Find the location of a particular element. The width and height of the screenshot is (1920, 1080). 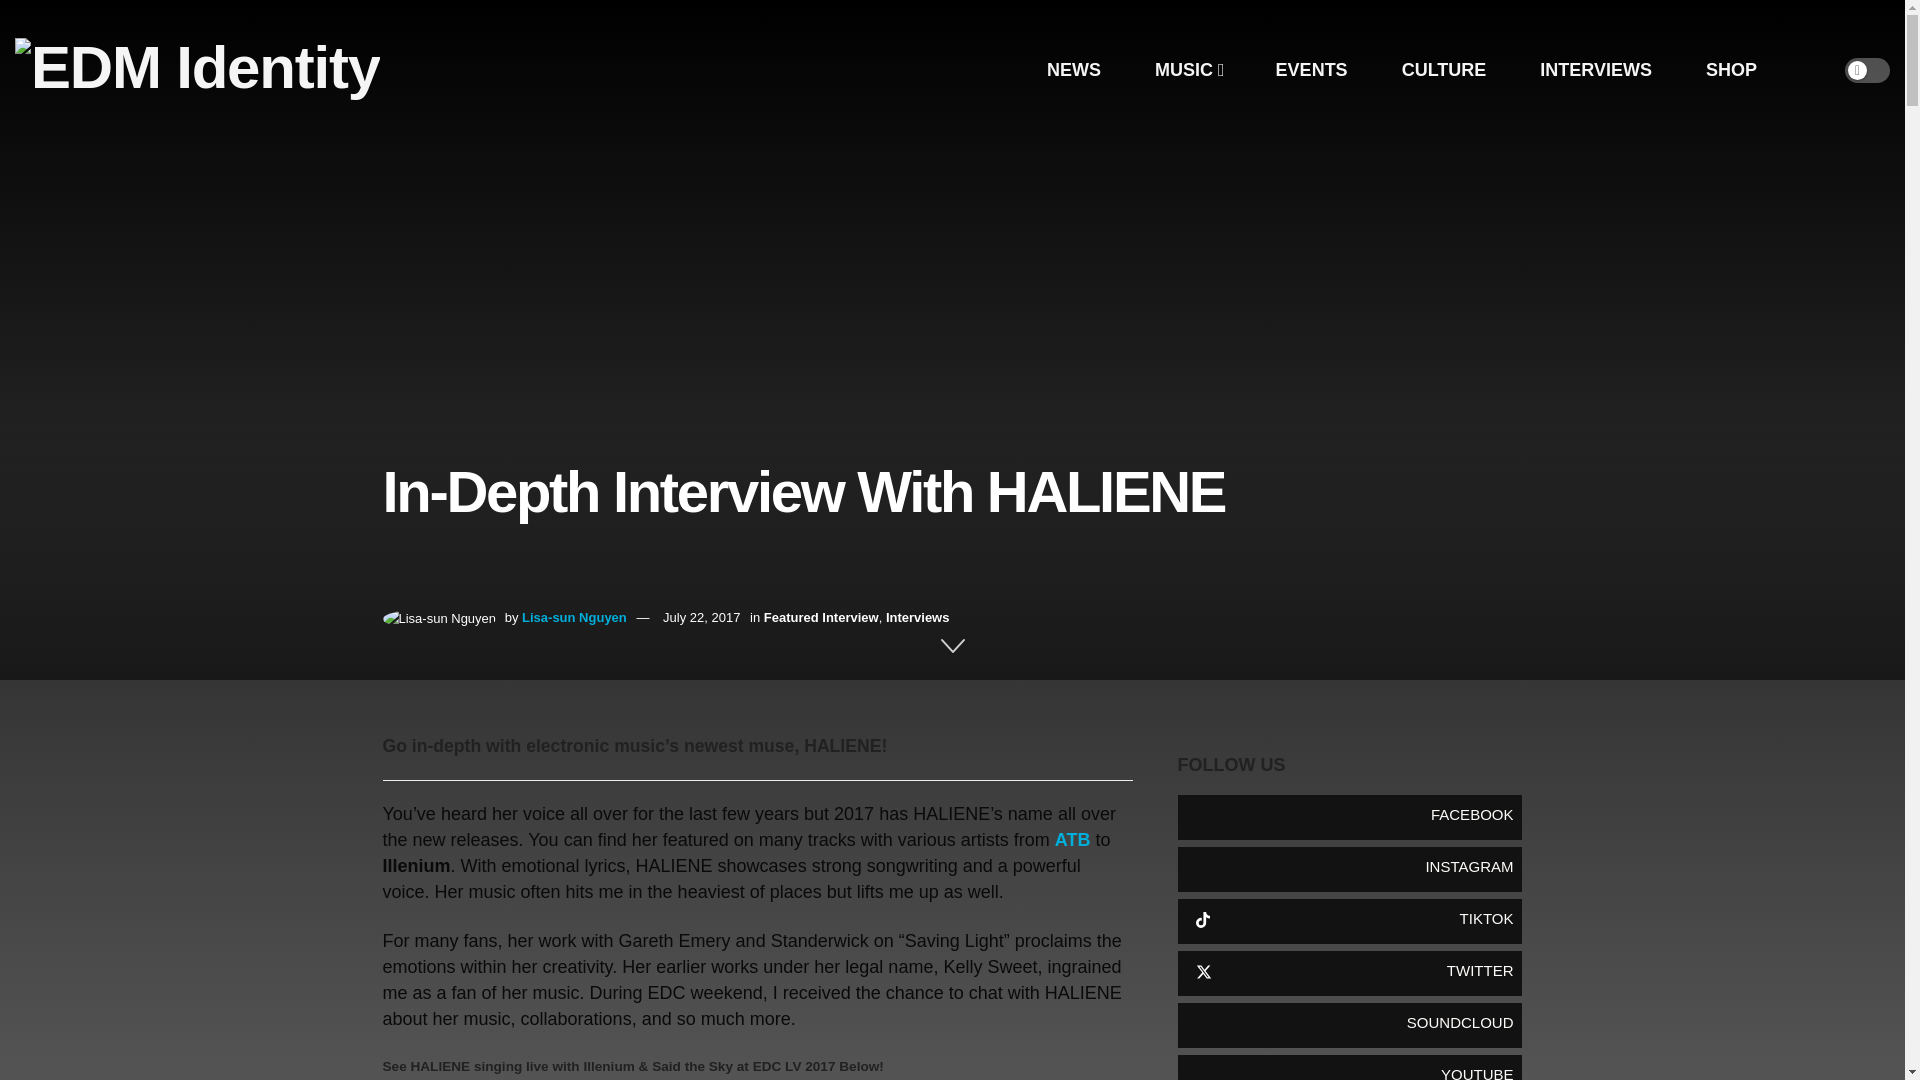

NEWS is located at coordinates (1074, 70).